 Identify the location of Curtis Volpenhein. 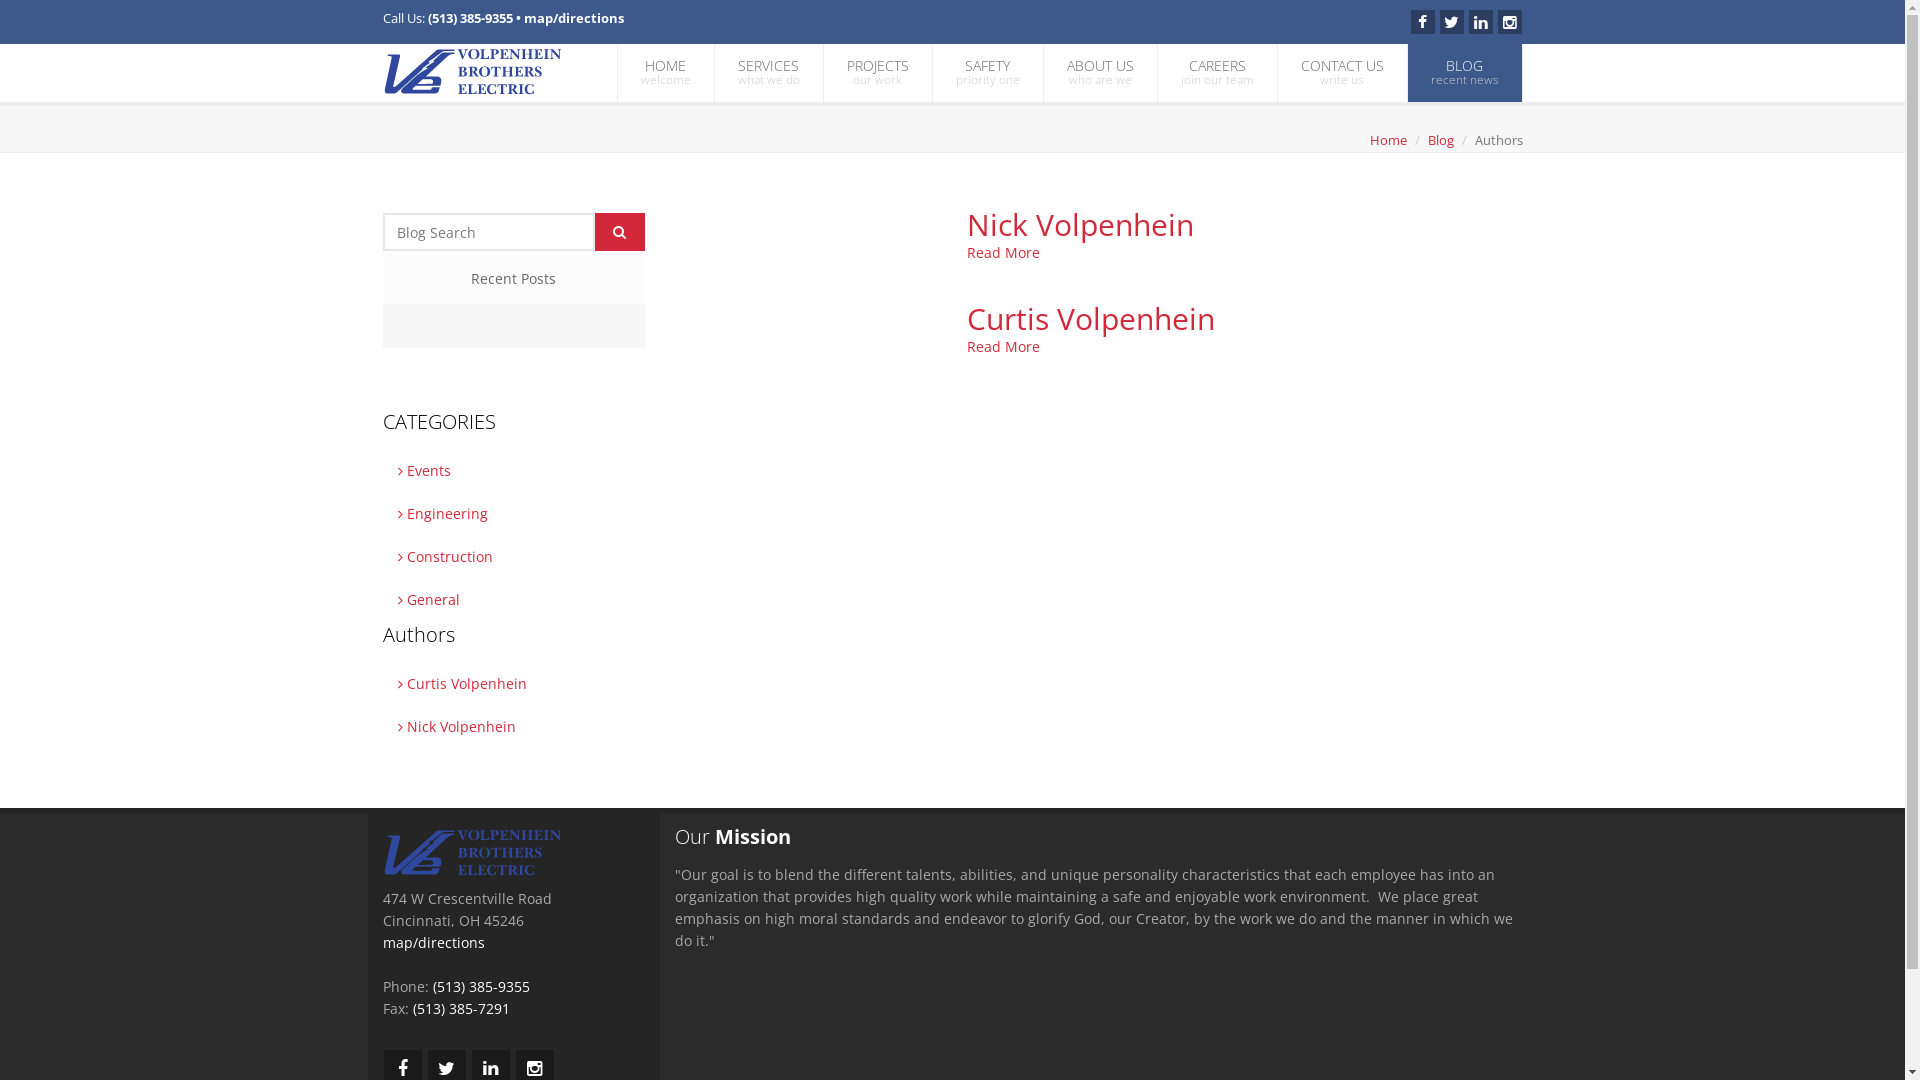
(514, 684).